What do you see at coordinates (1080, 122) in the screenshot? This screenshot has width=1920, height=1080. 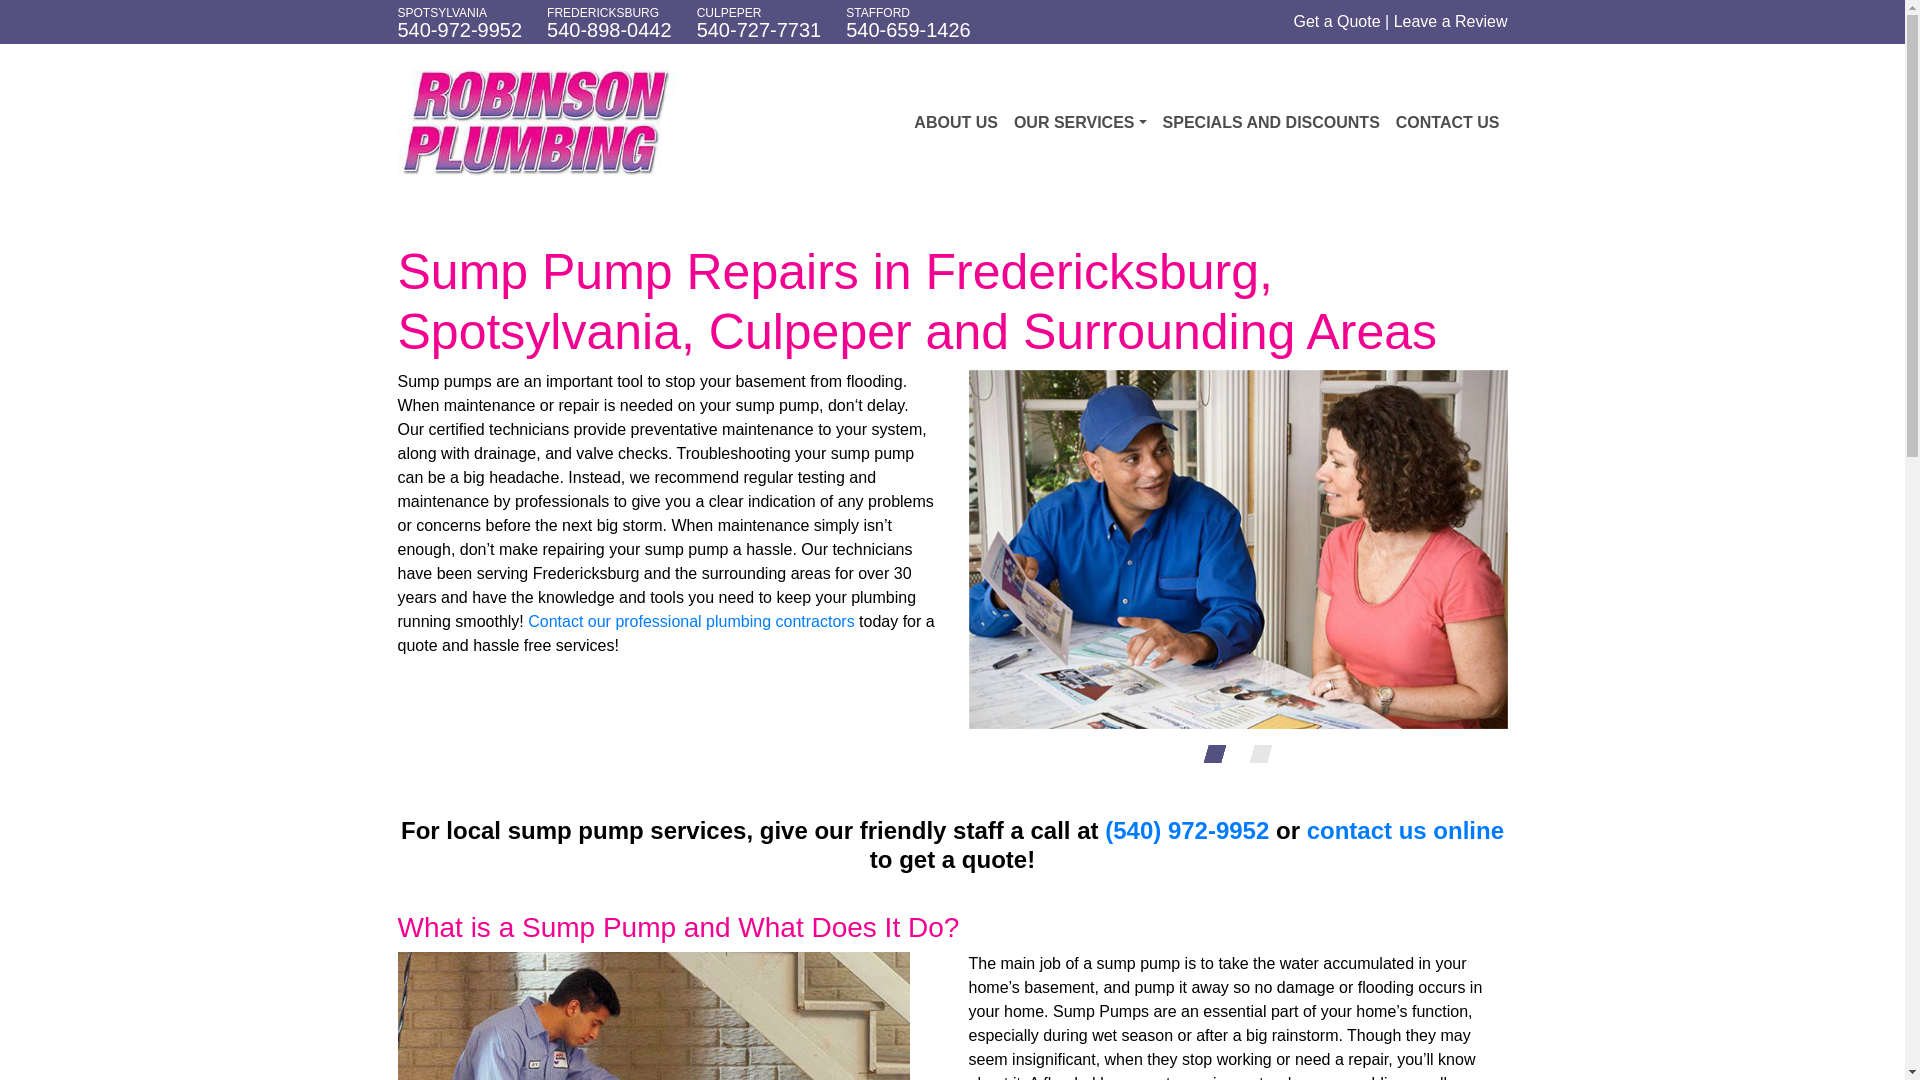 I see `Our Services` at bounding box center [1080, 122].